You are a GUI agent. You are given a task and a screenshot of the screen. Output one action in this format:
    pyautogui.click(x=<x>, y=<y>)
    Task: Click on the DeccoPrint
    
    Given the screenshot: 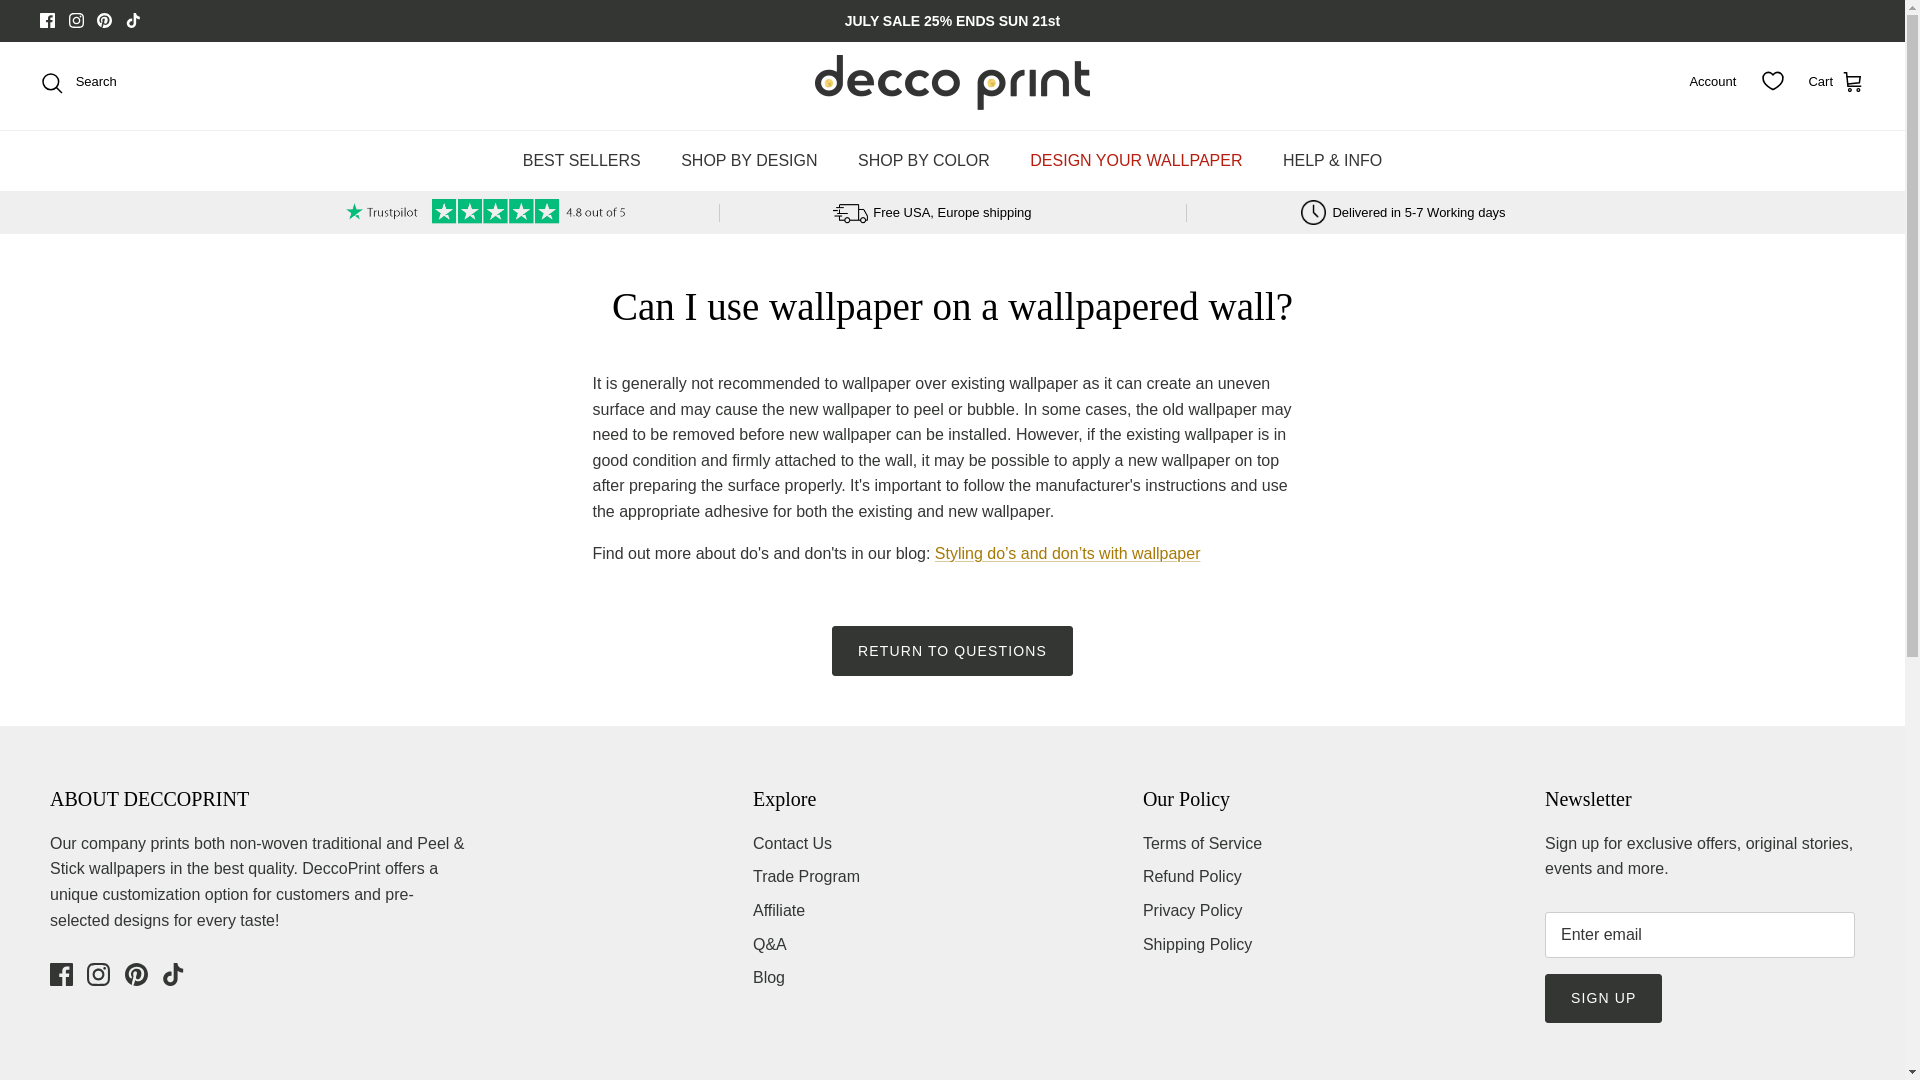 What is the action you would take?
    pyautogui.click(x=952, y=82)
    